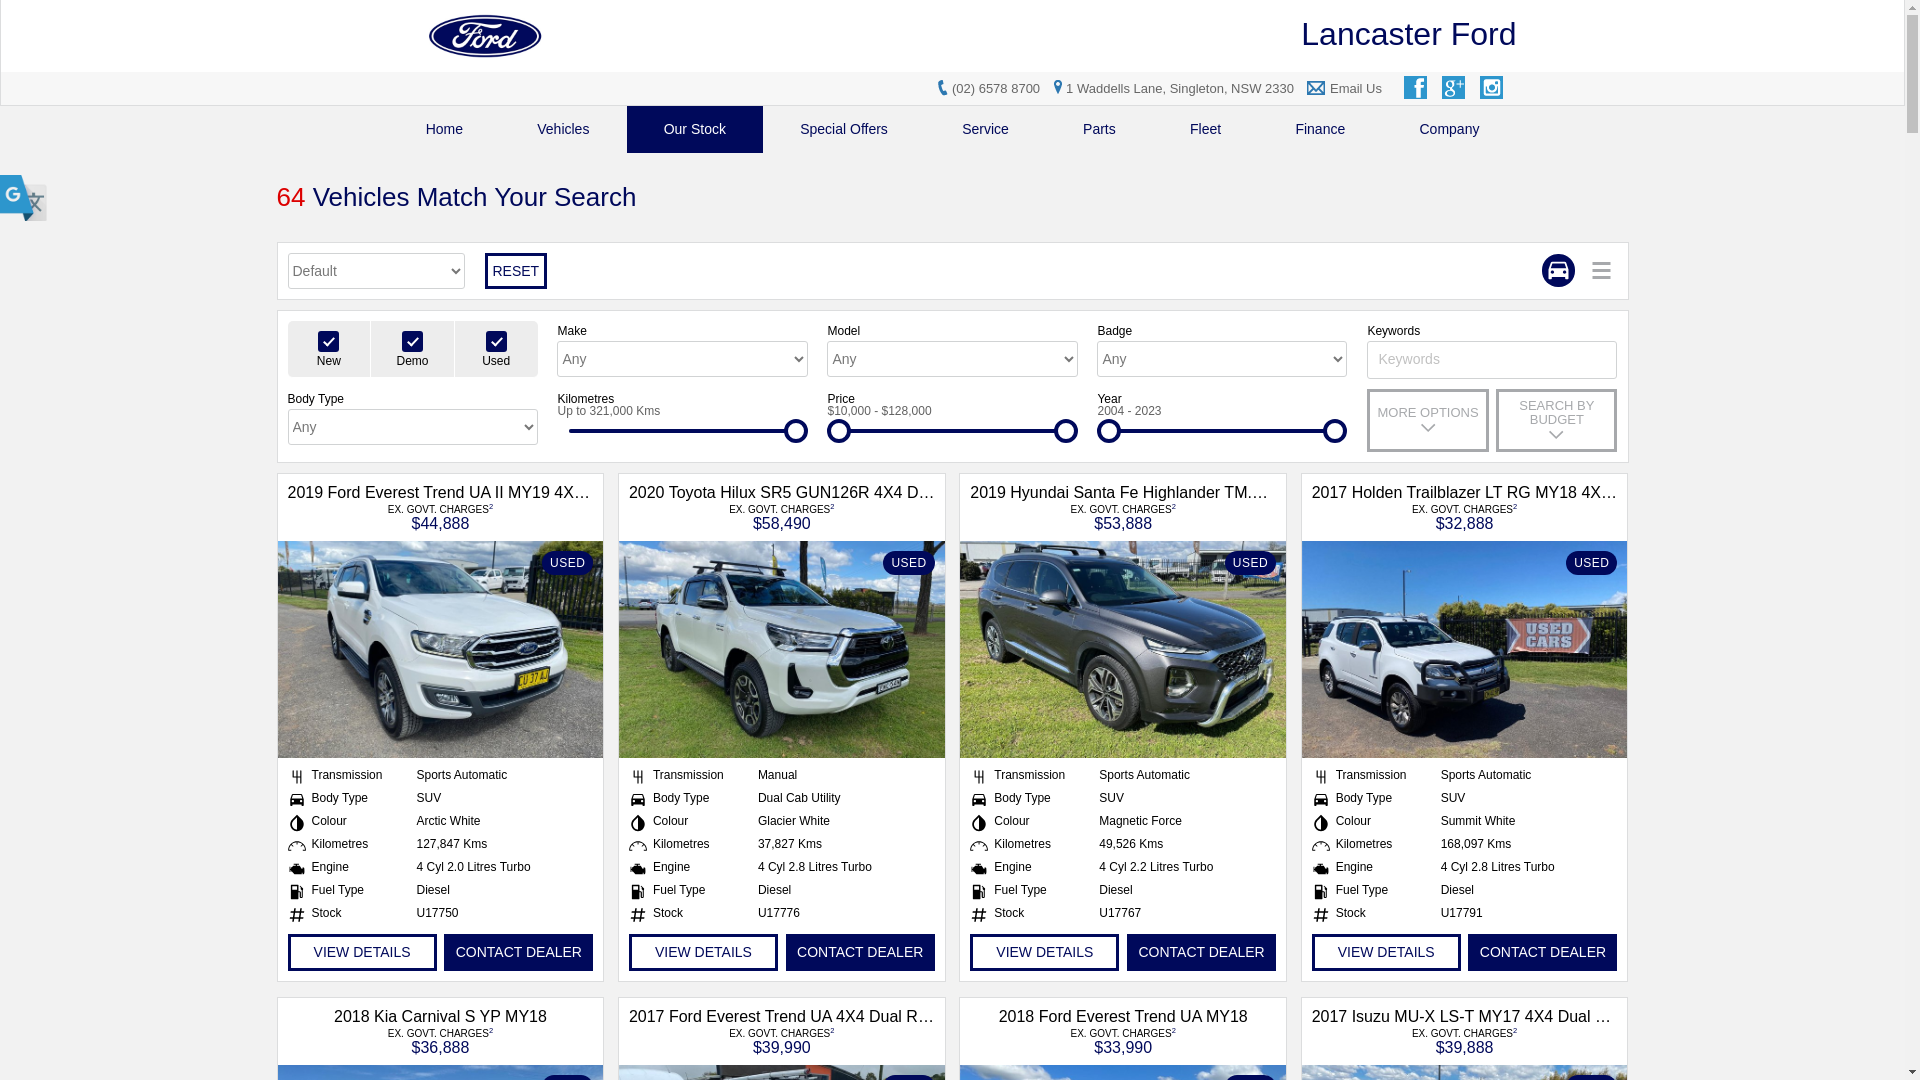 This screenshot has height=1080, width=1920. Describe the element at coordinates (1428, 420) in the screenshot. I see `MORE OPTIONS` at that location.